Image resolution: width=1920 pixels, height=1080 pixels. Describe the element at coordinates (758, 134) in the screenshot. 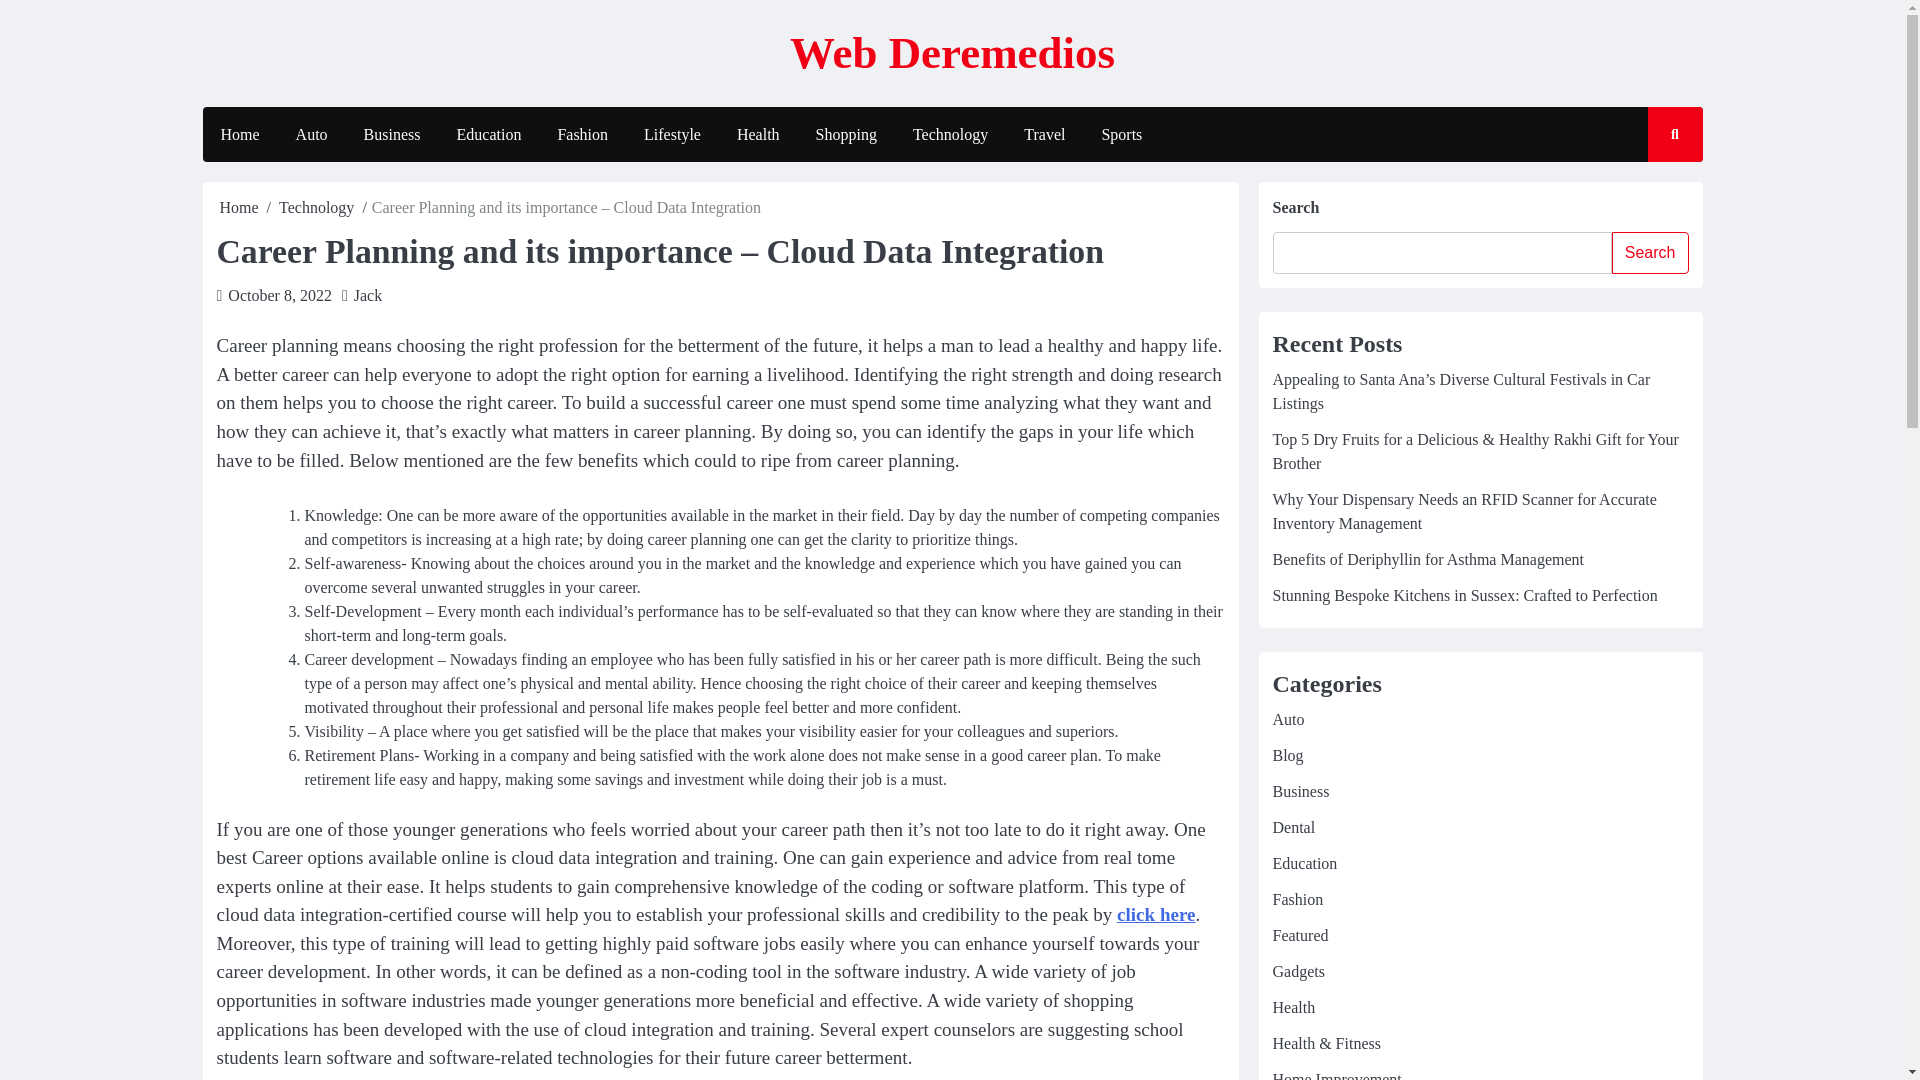

I see `Health` at that location.